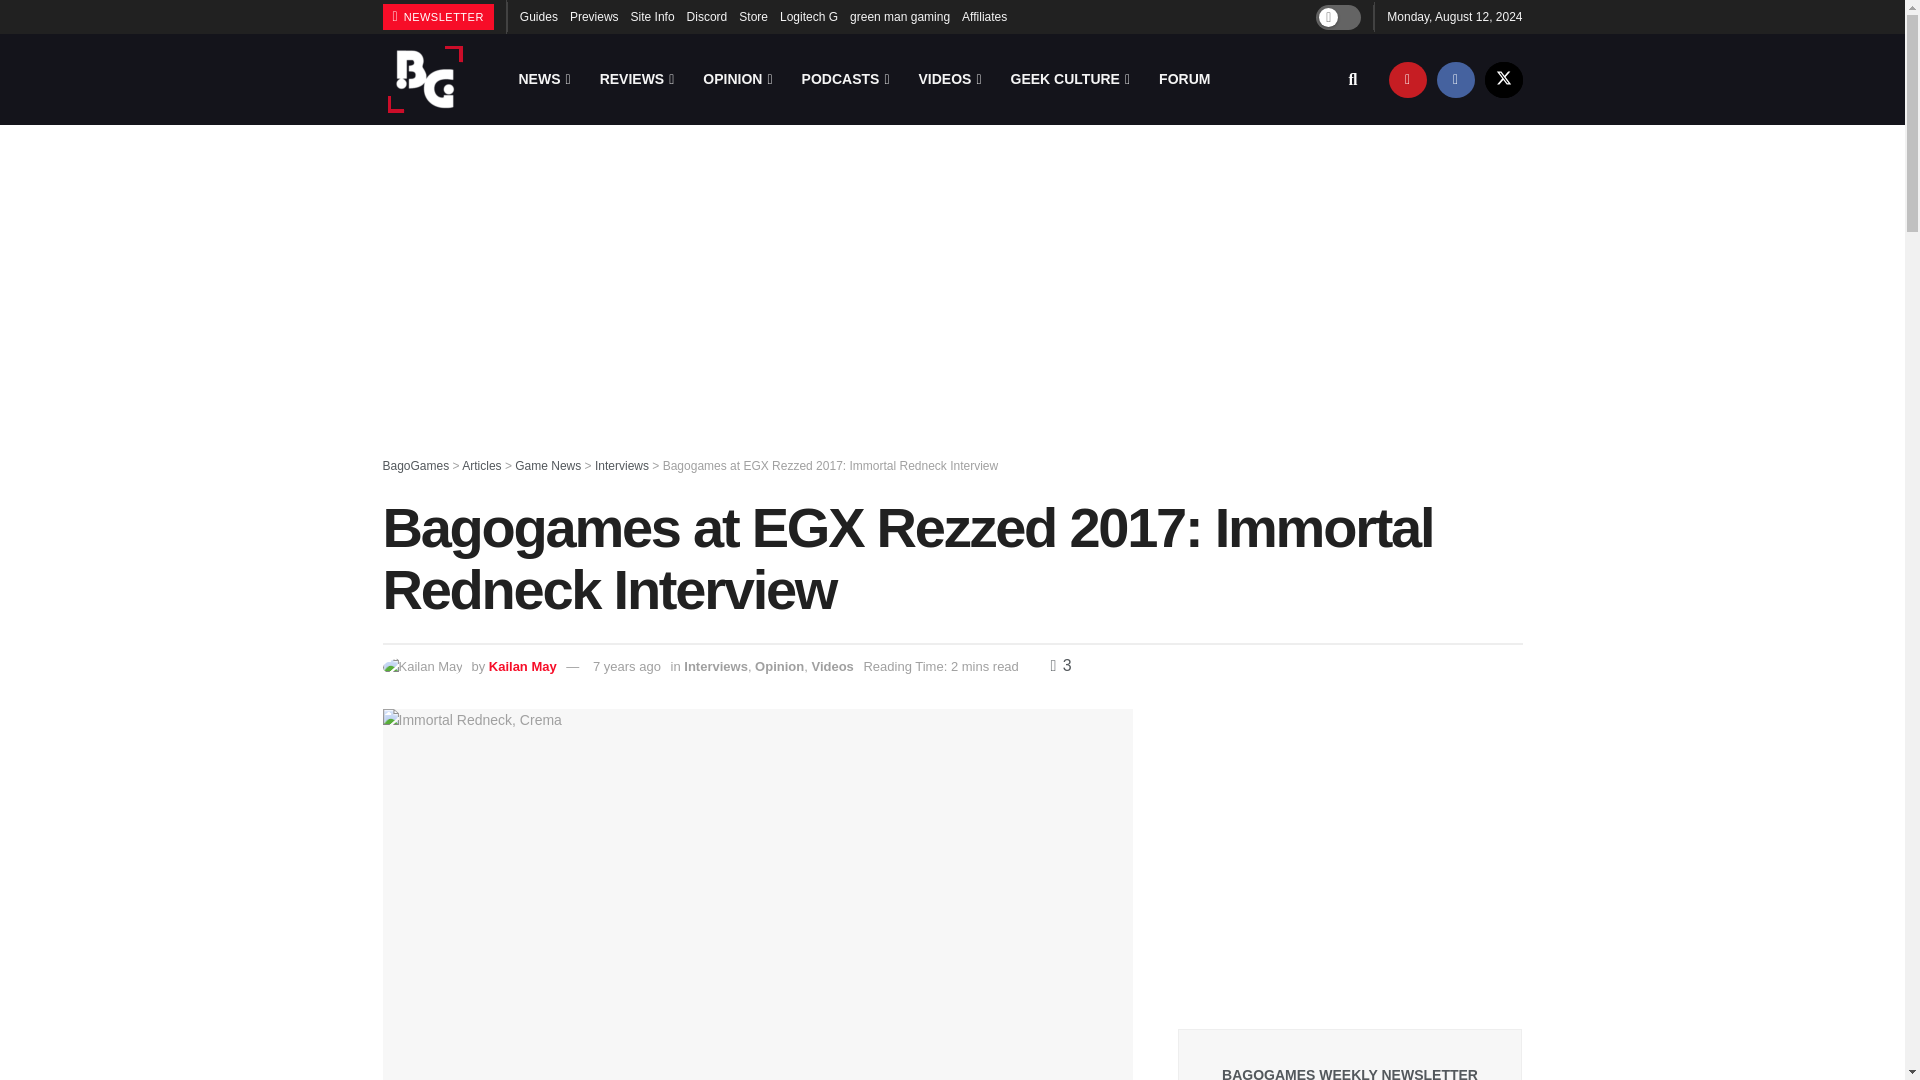 This screenshot has height=1080, width=1920. What do you see at coordinates (622, 466) in the screenshot?
I see `Go to the Interviews Category archives.` at bounding box center [622, 466].